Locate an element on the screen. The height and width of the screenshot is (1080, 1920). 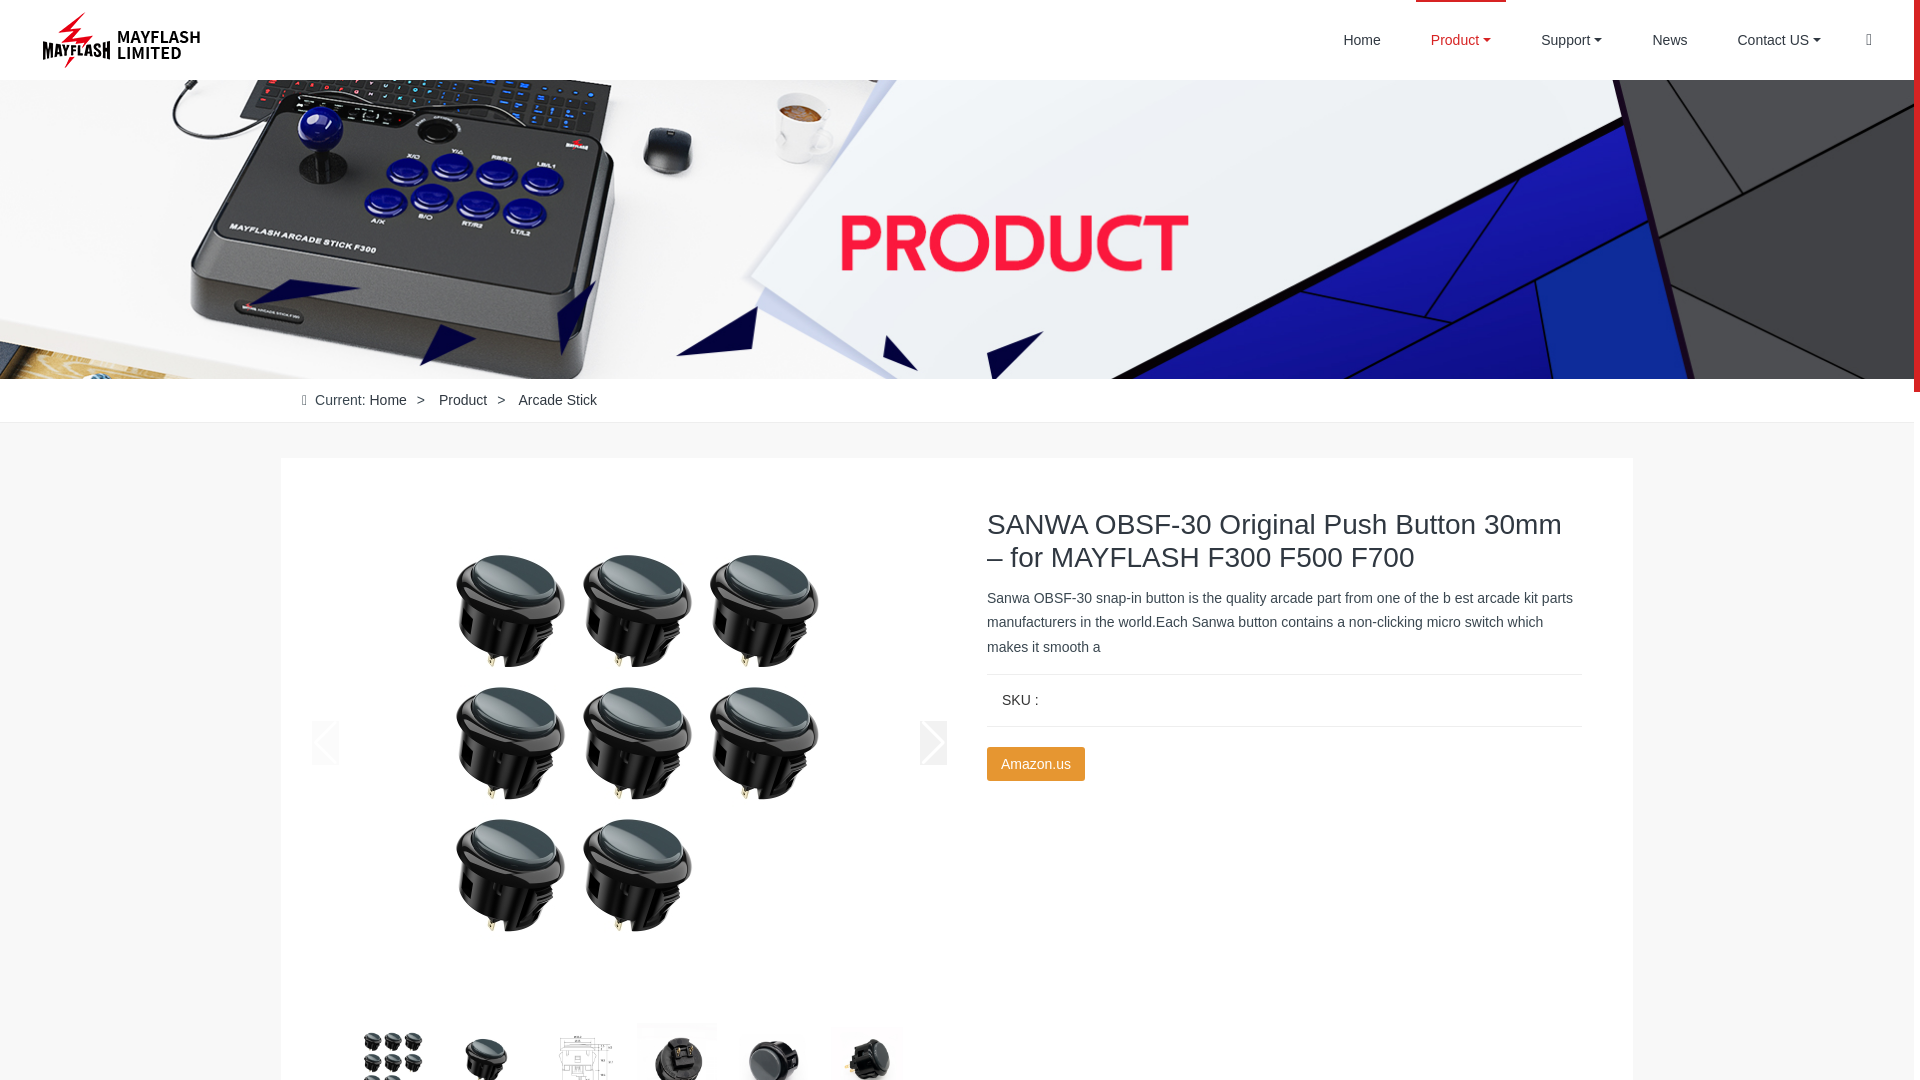
Product is located at coordinates (1460, 40).